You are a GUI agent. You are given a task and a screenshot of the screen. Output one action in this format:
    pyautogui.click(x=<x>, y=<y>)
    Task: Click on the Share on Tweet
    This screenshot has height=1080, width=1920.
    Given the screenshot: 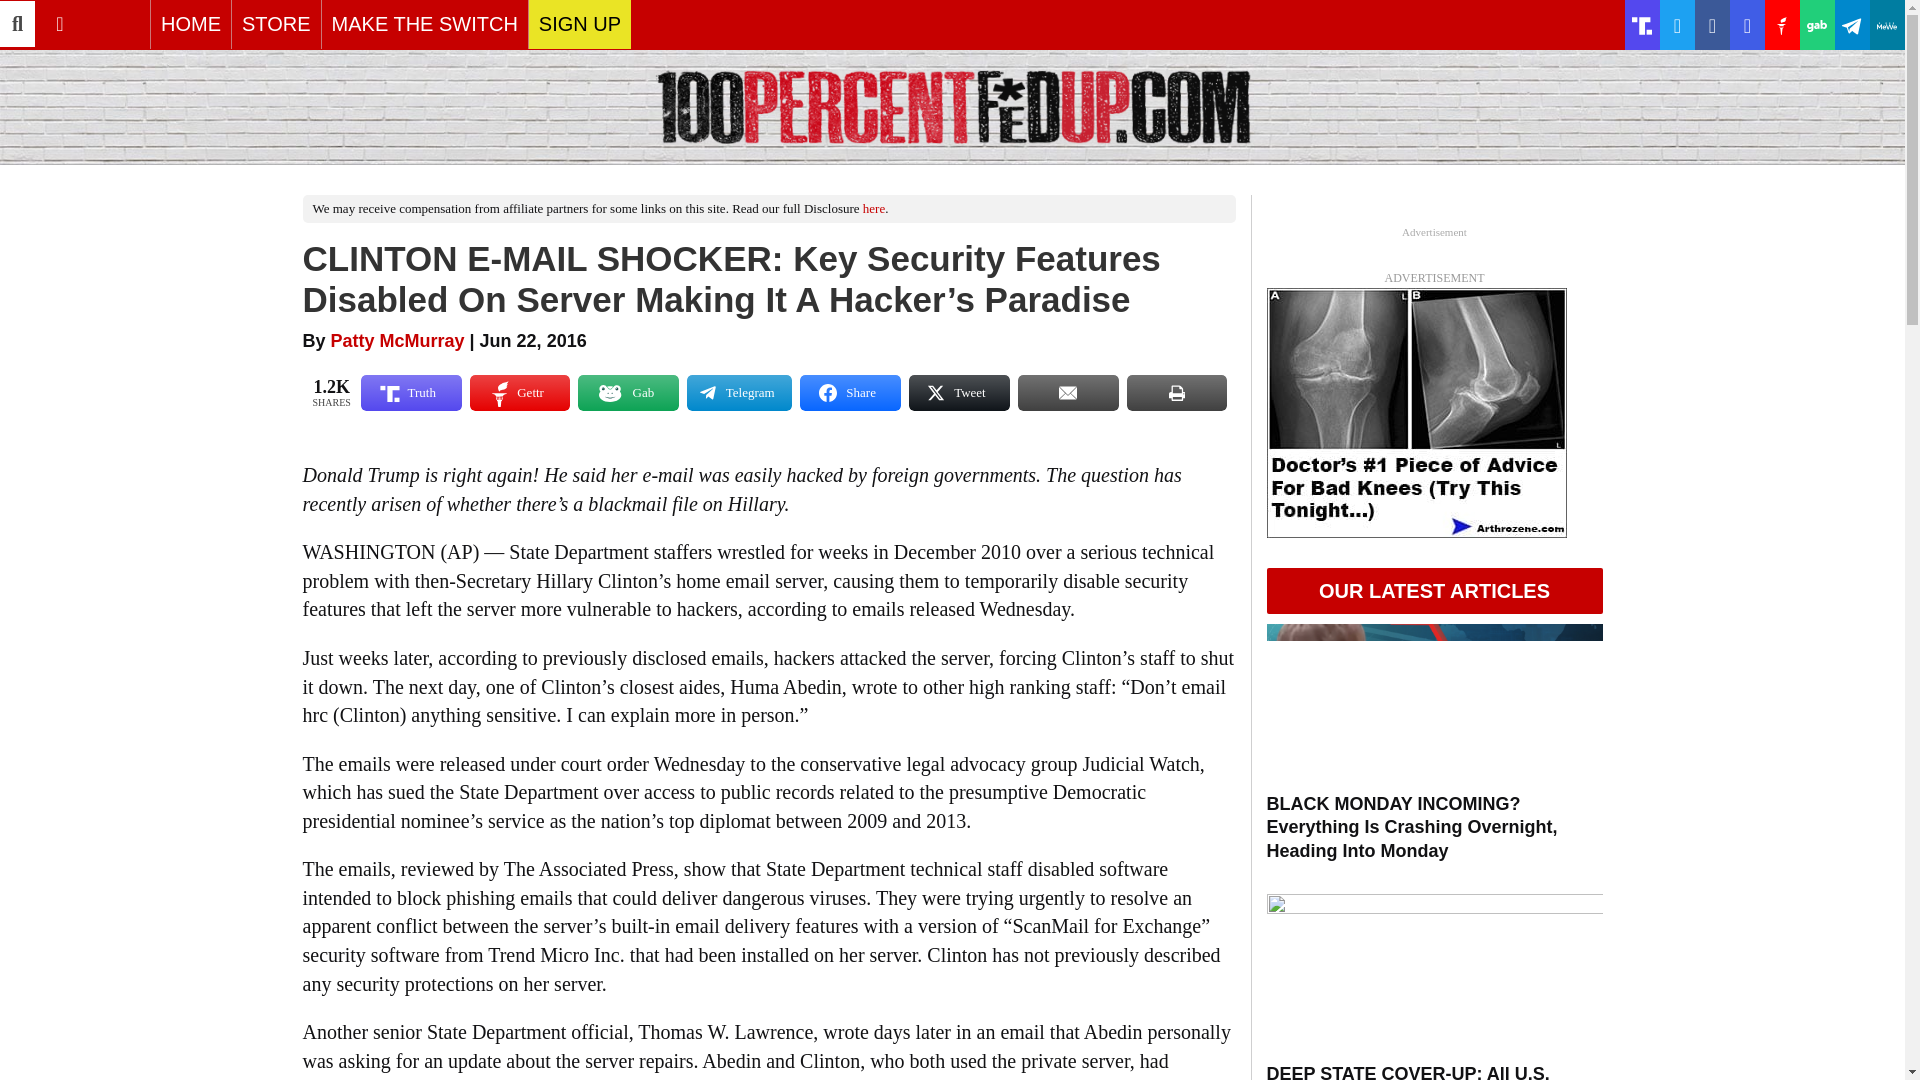 What is the action you would take?
    pyautogui.click(x=958, y=392)
    